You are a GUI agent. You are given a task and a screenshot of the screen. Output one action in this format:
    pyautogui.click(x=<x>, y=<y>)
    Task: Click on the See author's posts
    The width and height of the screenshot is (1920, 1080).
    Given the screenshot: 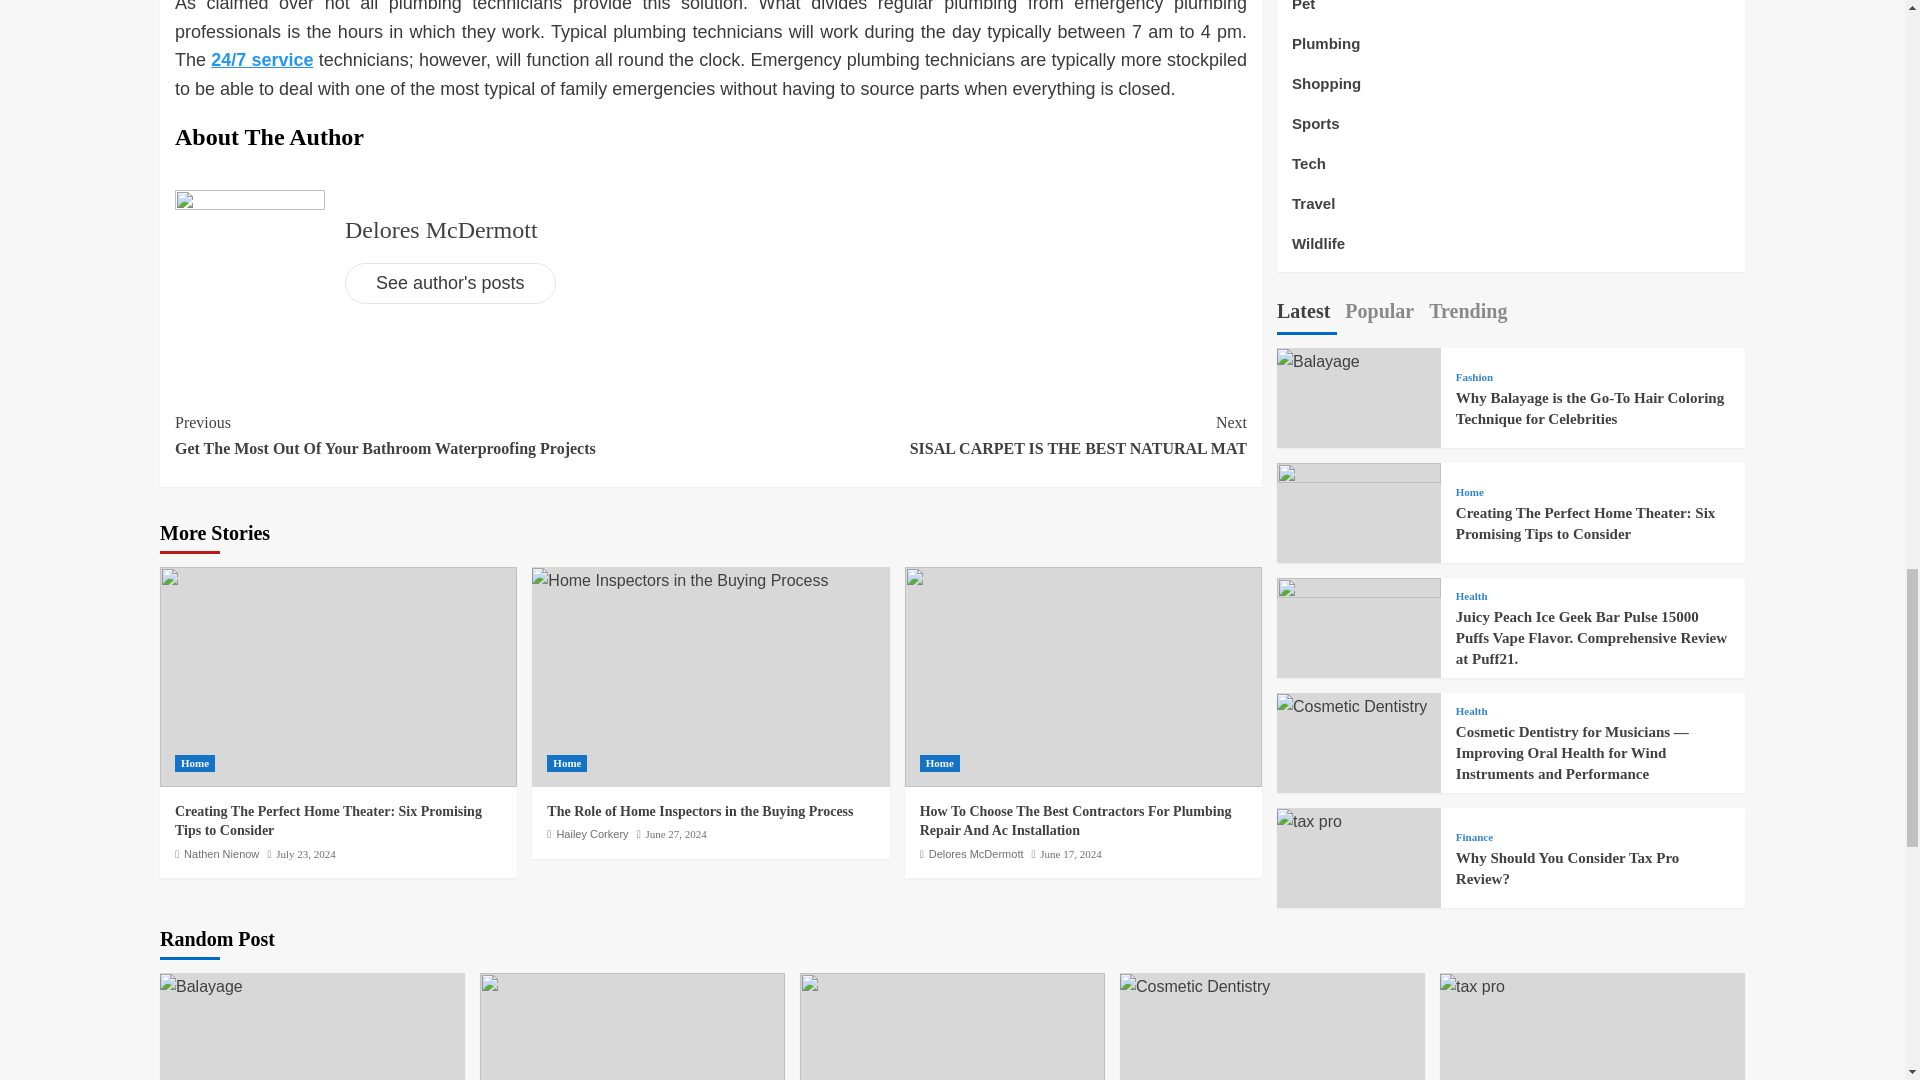 What is the action you would take?
    pyautogui.click(x=450, y=283)
    